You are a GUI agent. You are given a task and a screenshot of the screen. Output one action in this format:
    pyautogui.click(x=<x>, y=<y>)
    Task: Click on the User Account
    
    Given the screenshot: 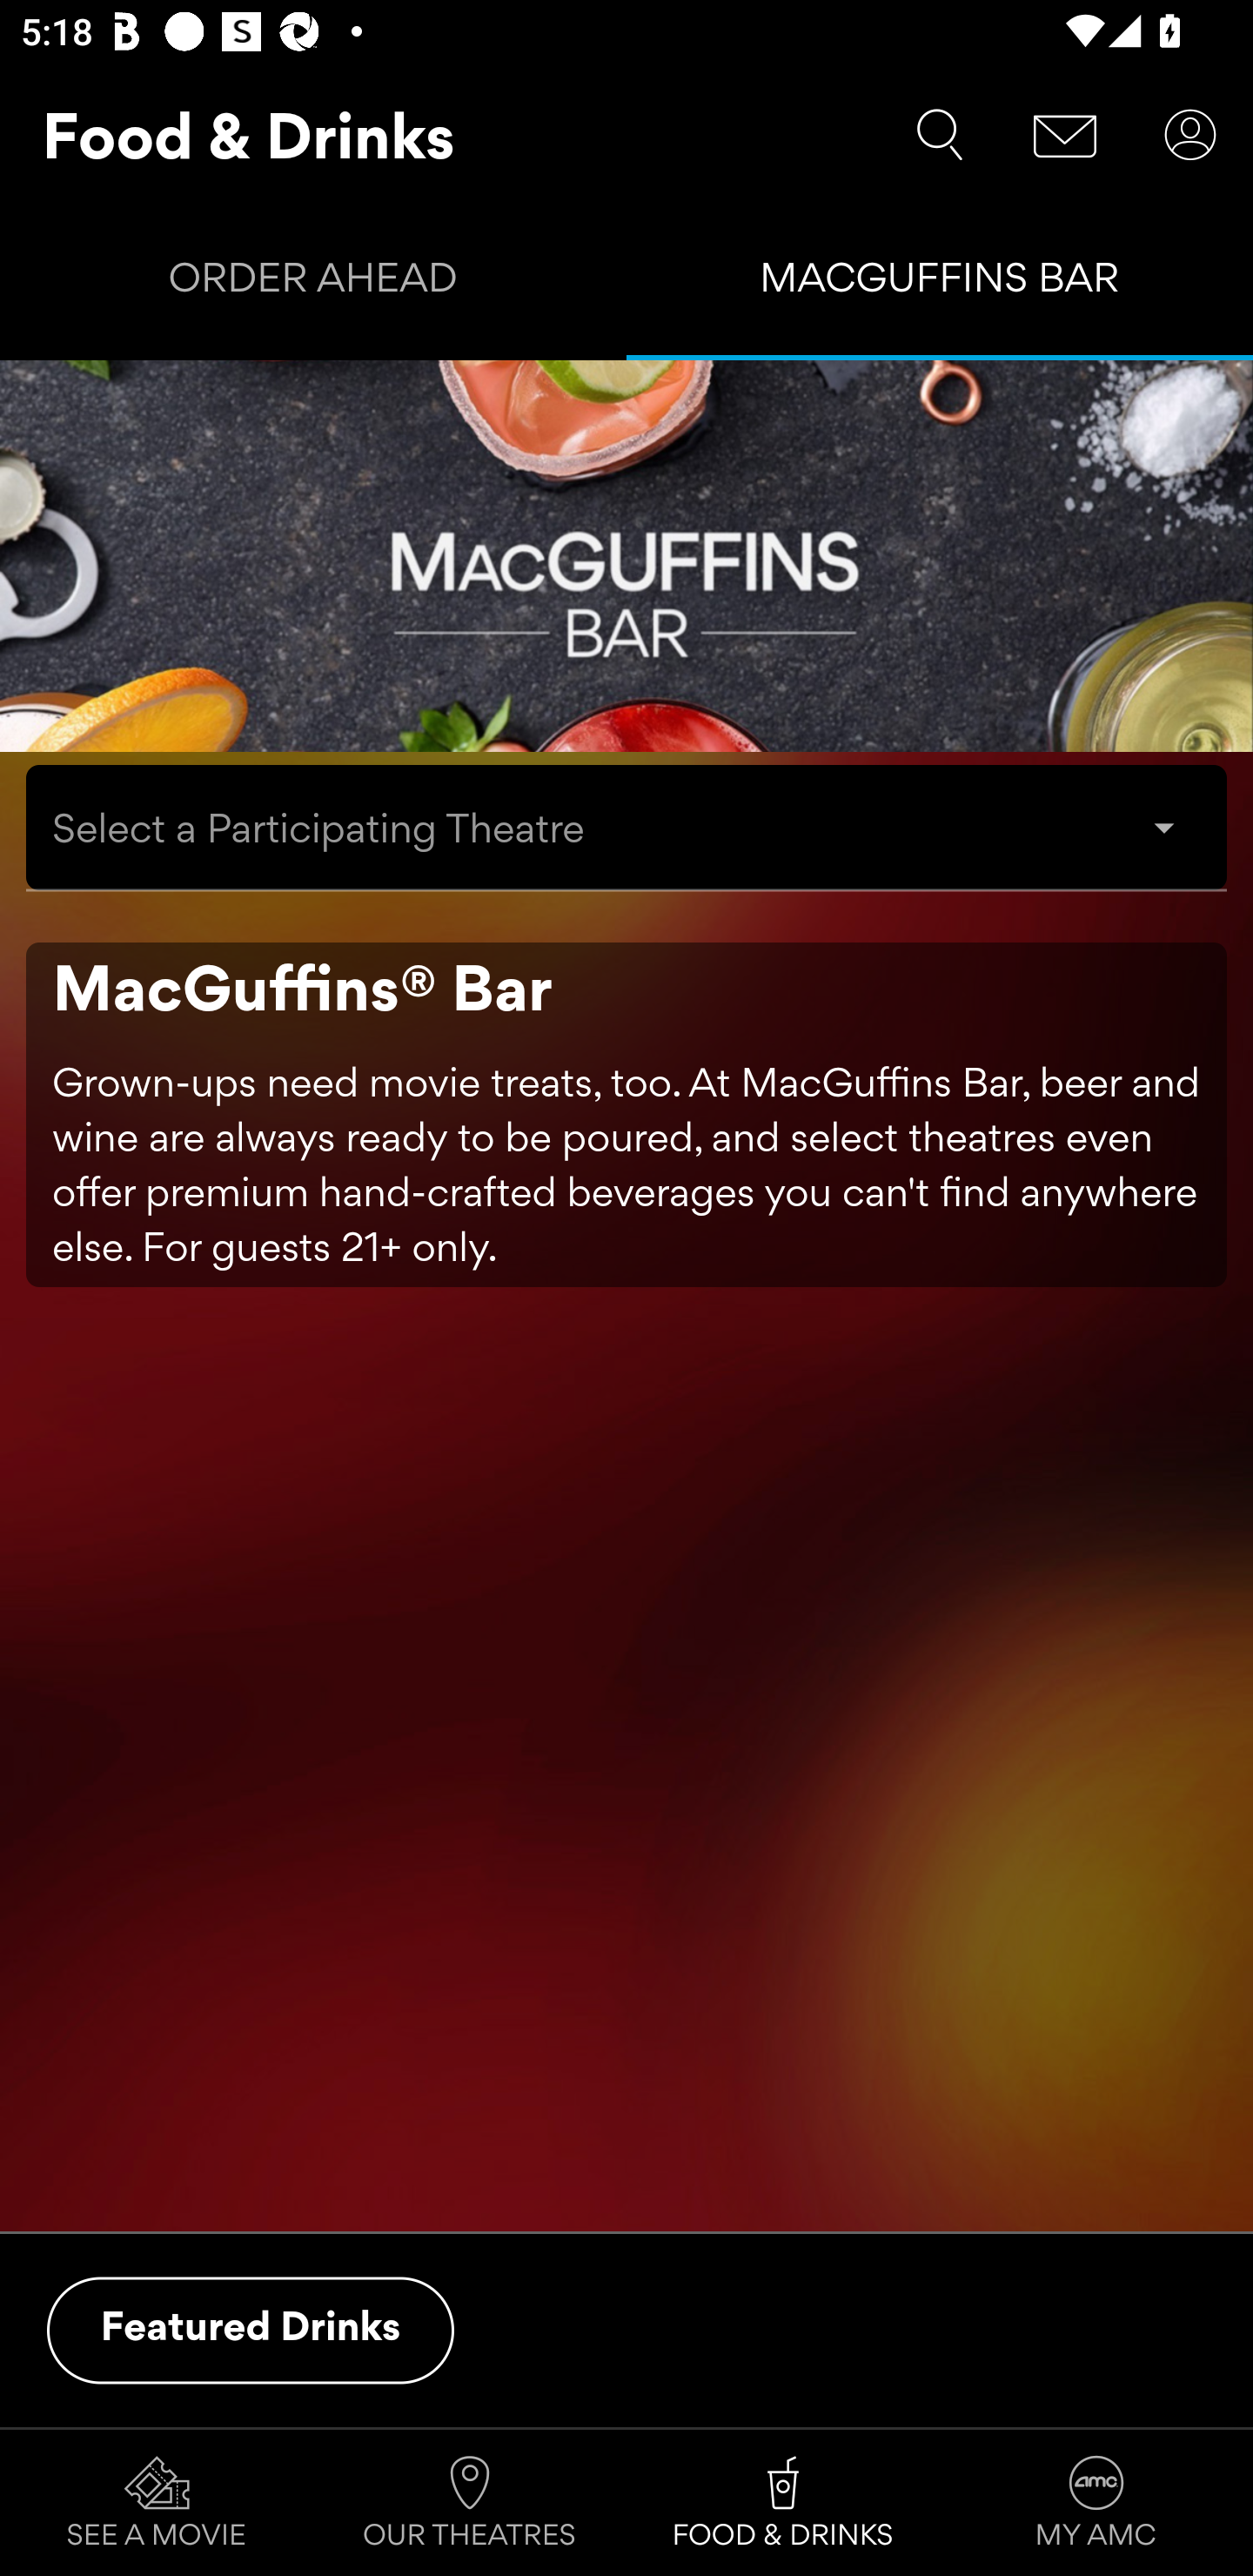 What is the action you would take?
    pyautogui.click(x=1190, y=135)
    